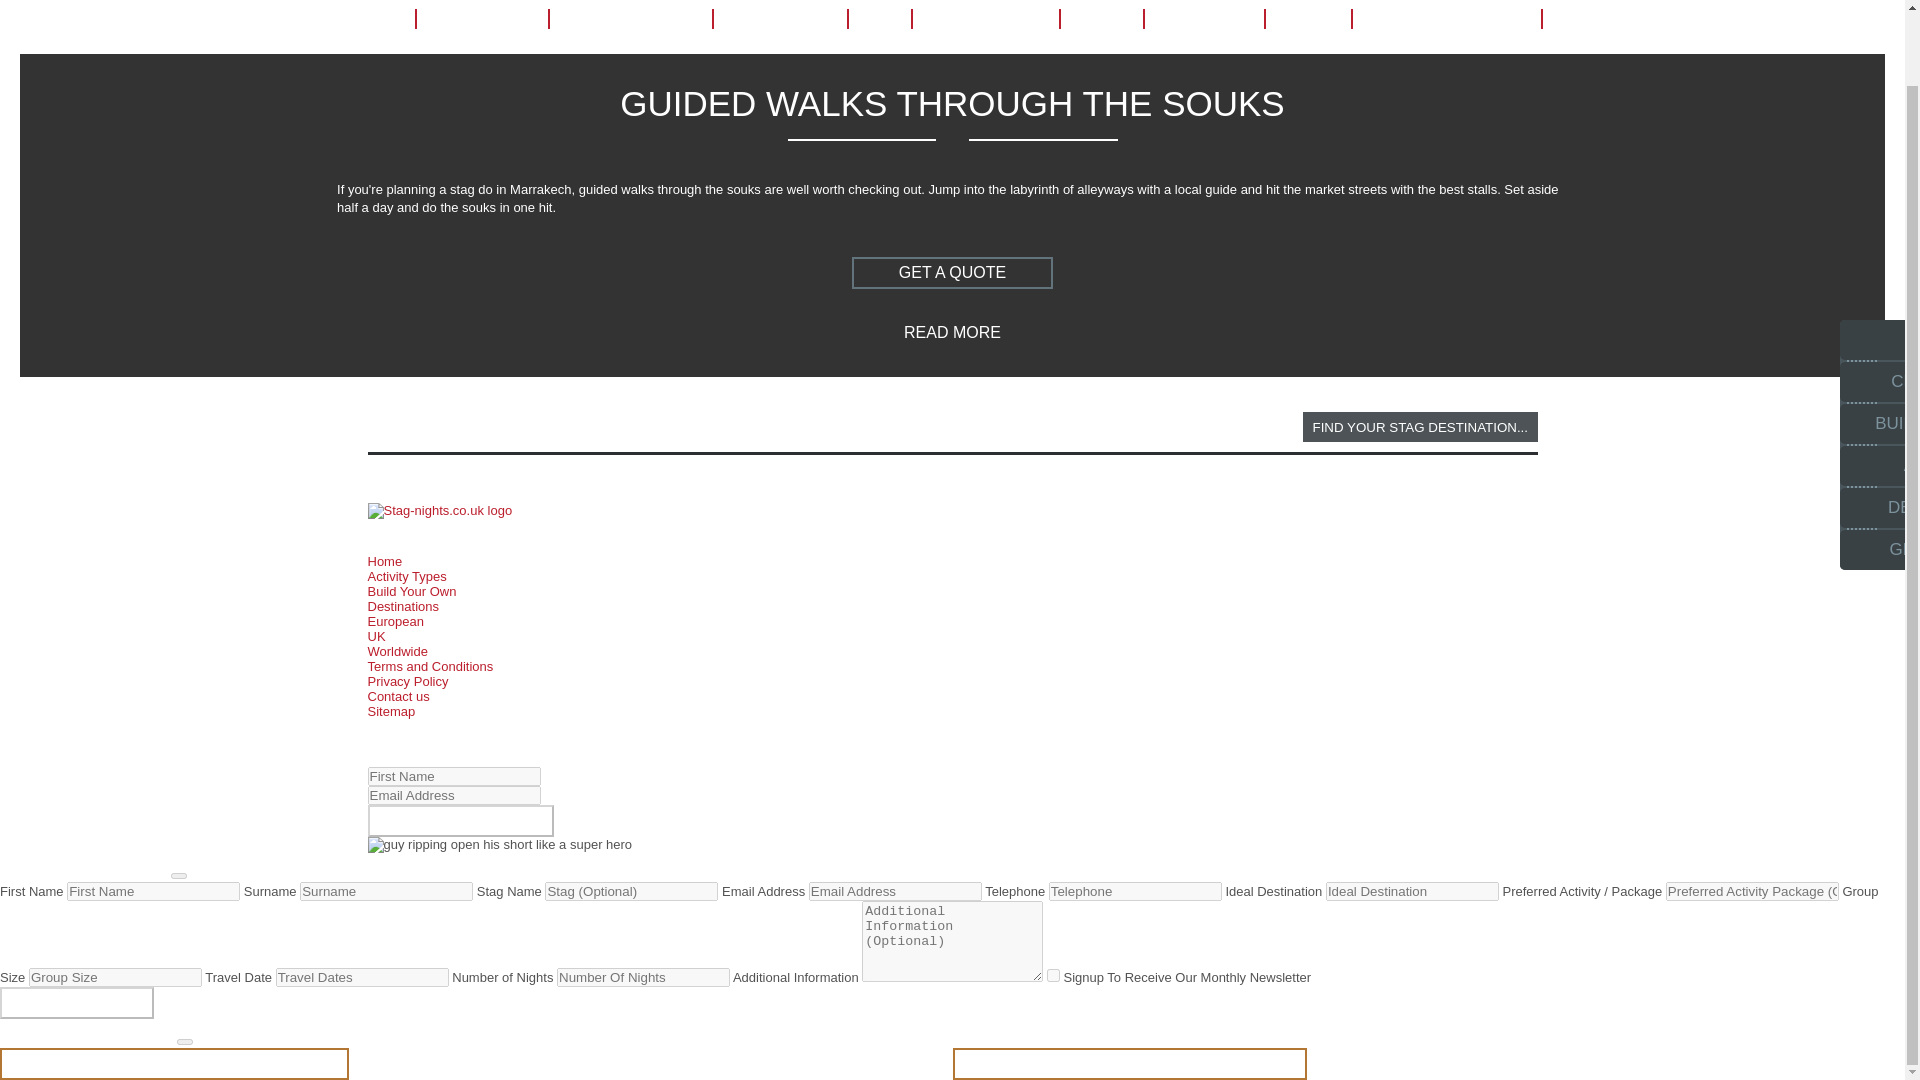 Image resolution: width=1920 pixels, height=1080 pixels. What do you see at coordinates (480, 18) in the screenshot?
I see `ACTIVITIES` at bounding box center [480, 18].